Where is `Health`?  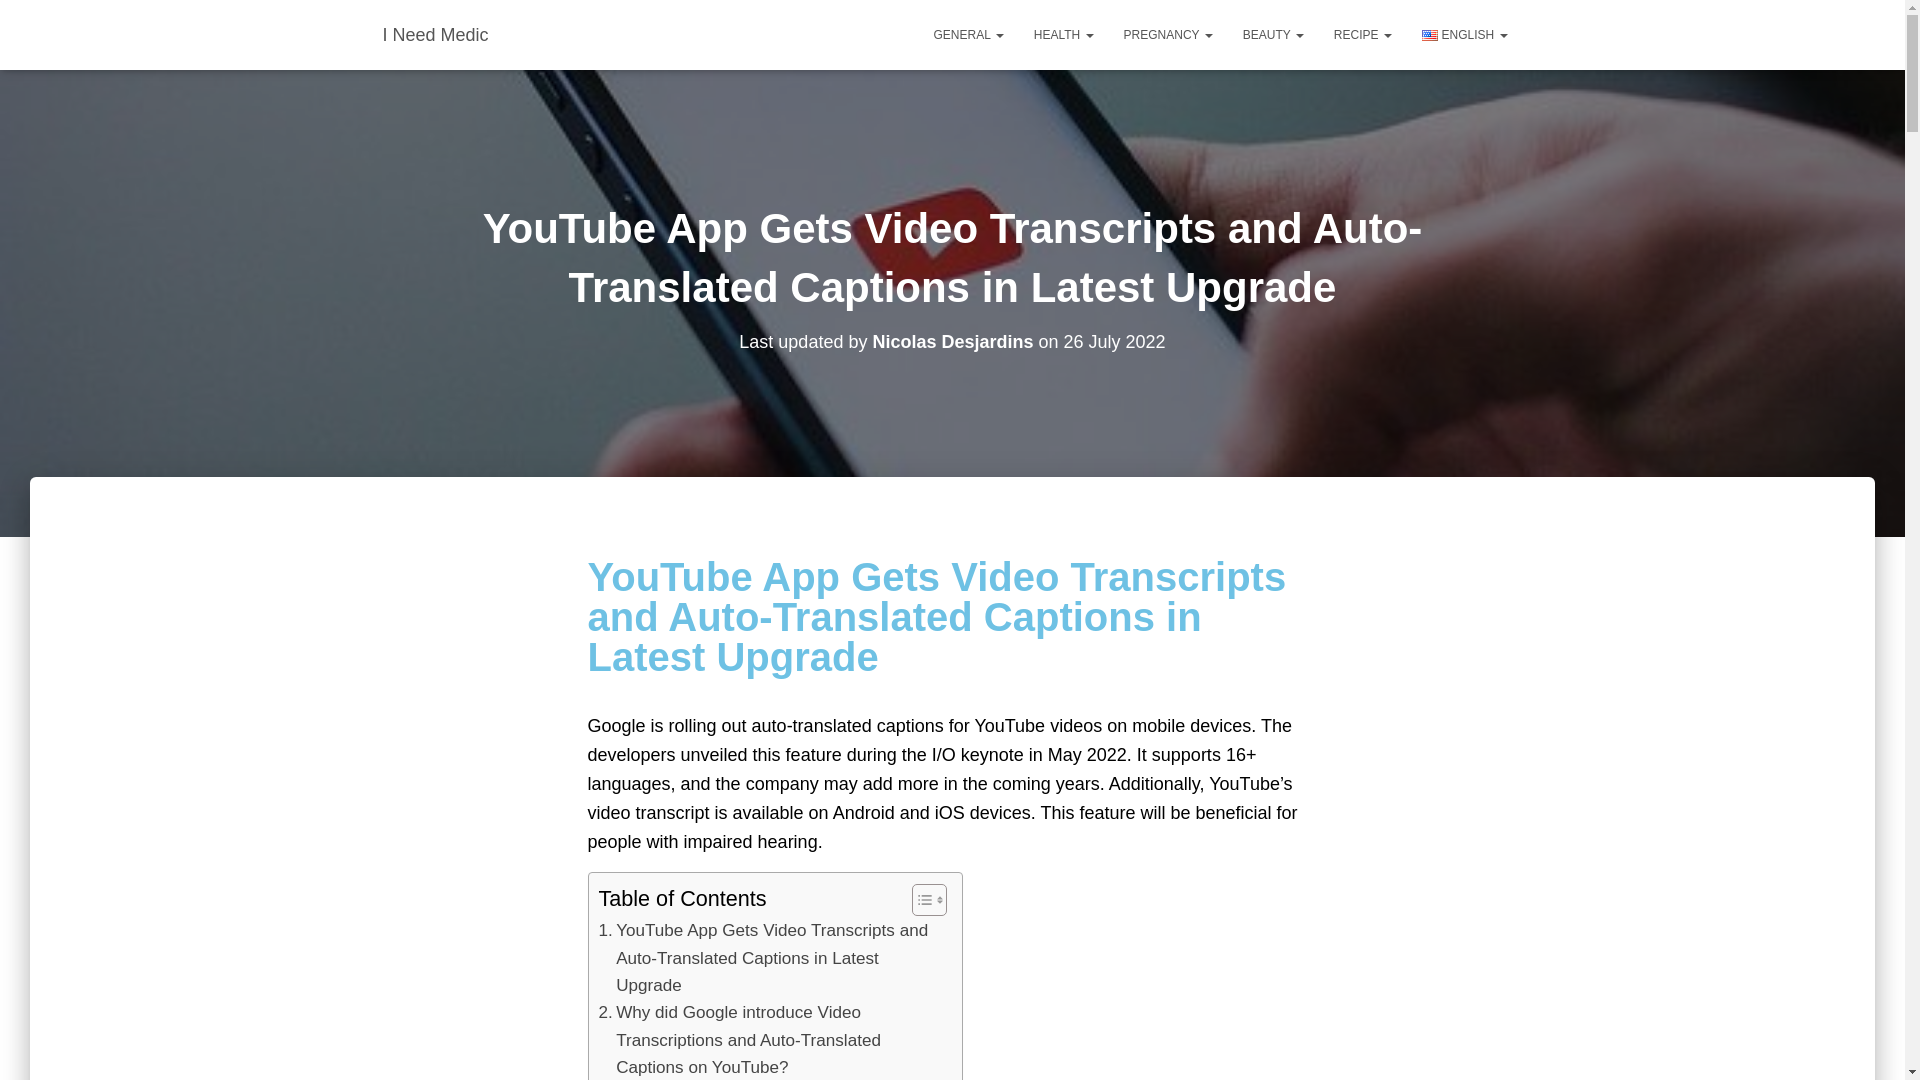
Health is located at coordinates (1064, 34).